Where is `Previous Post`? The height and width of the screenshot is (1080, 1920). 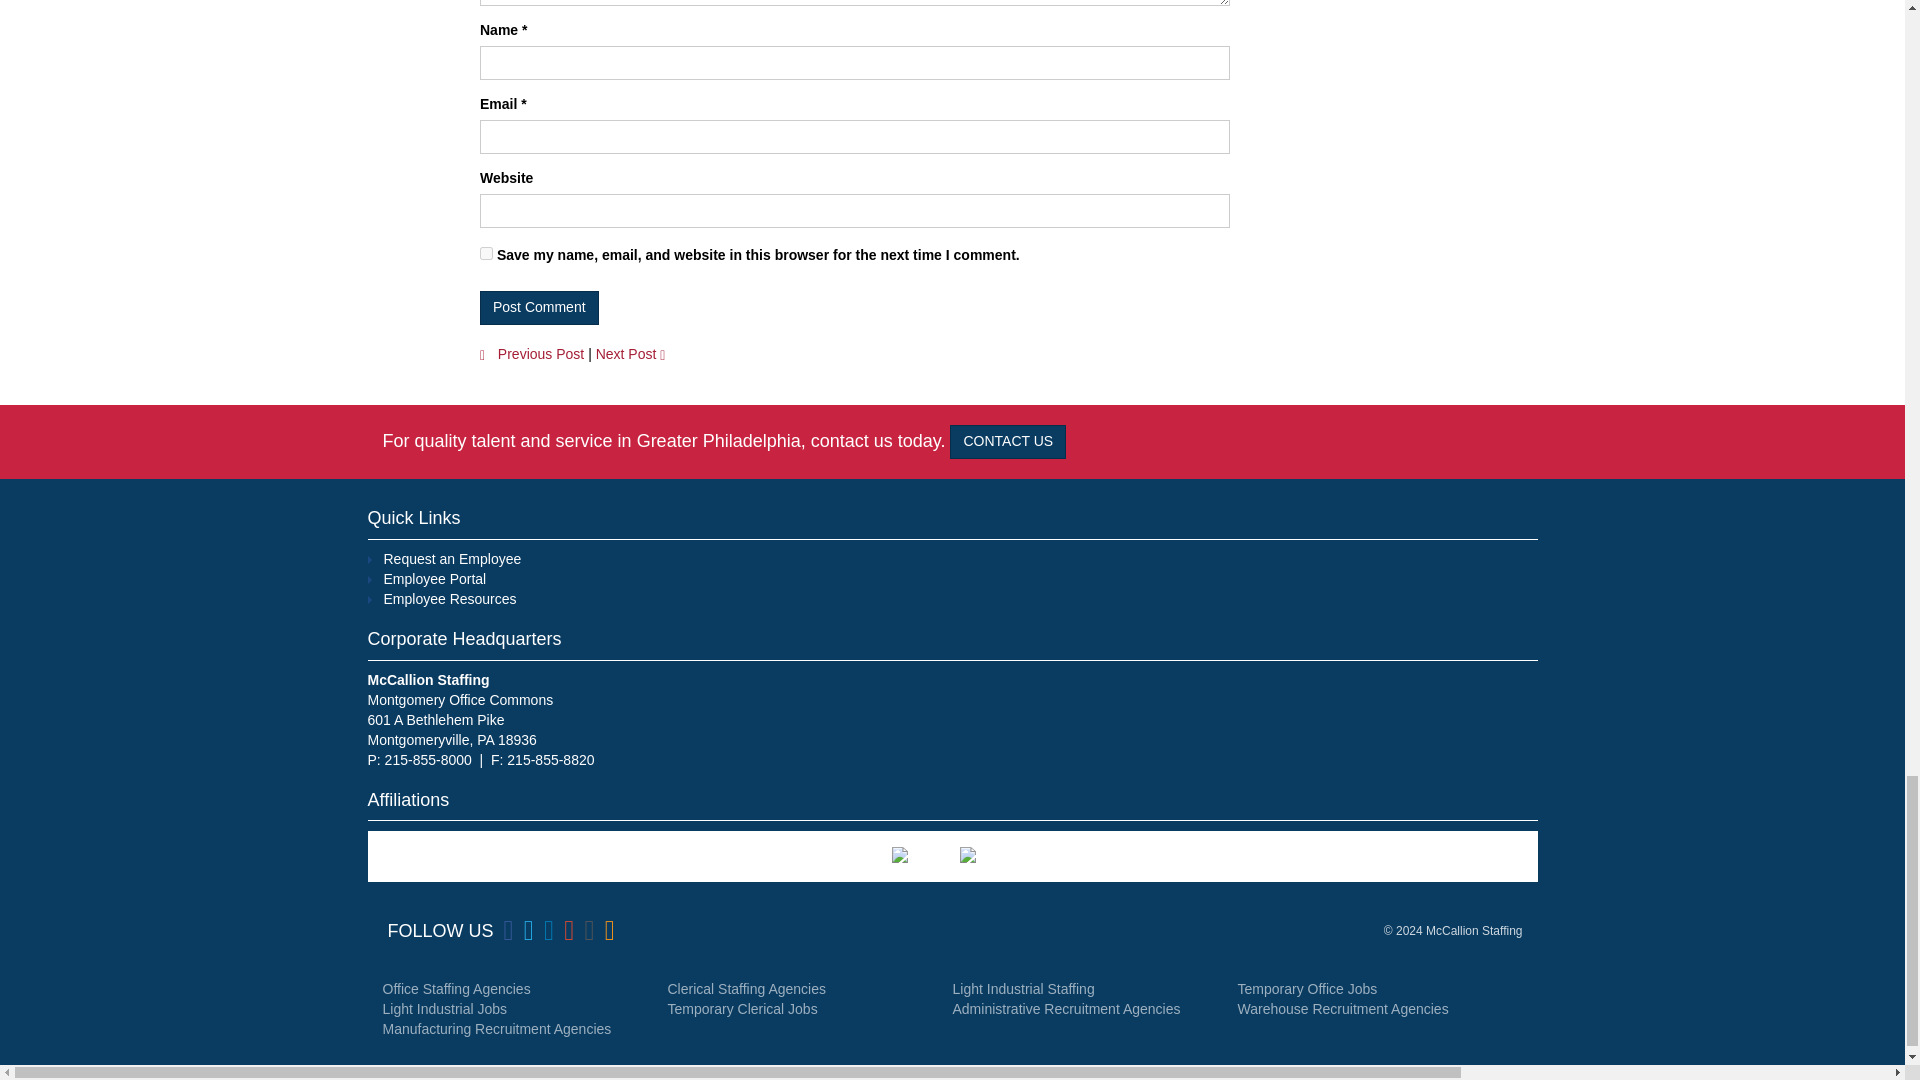
Previous Post is located at coordinates (532, 353).